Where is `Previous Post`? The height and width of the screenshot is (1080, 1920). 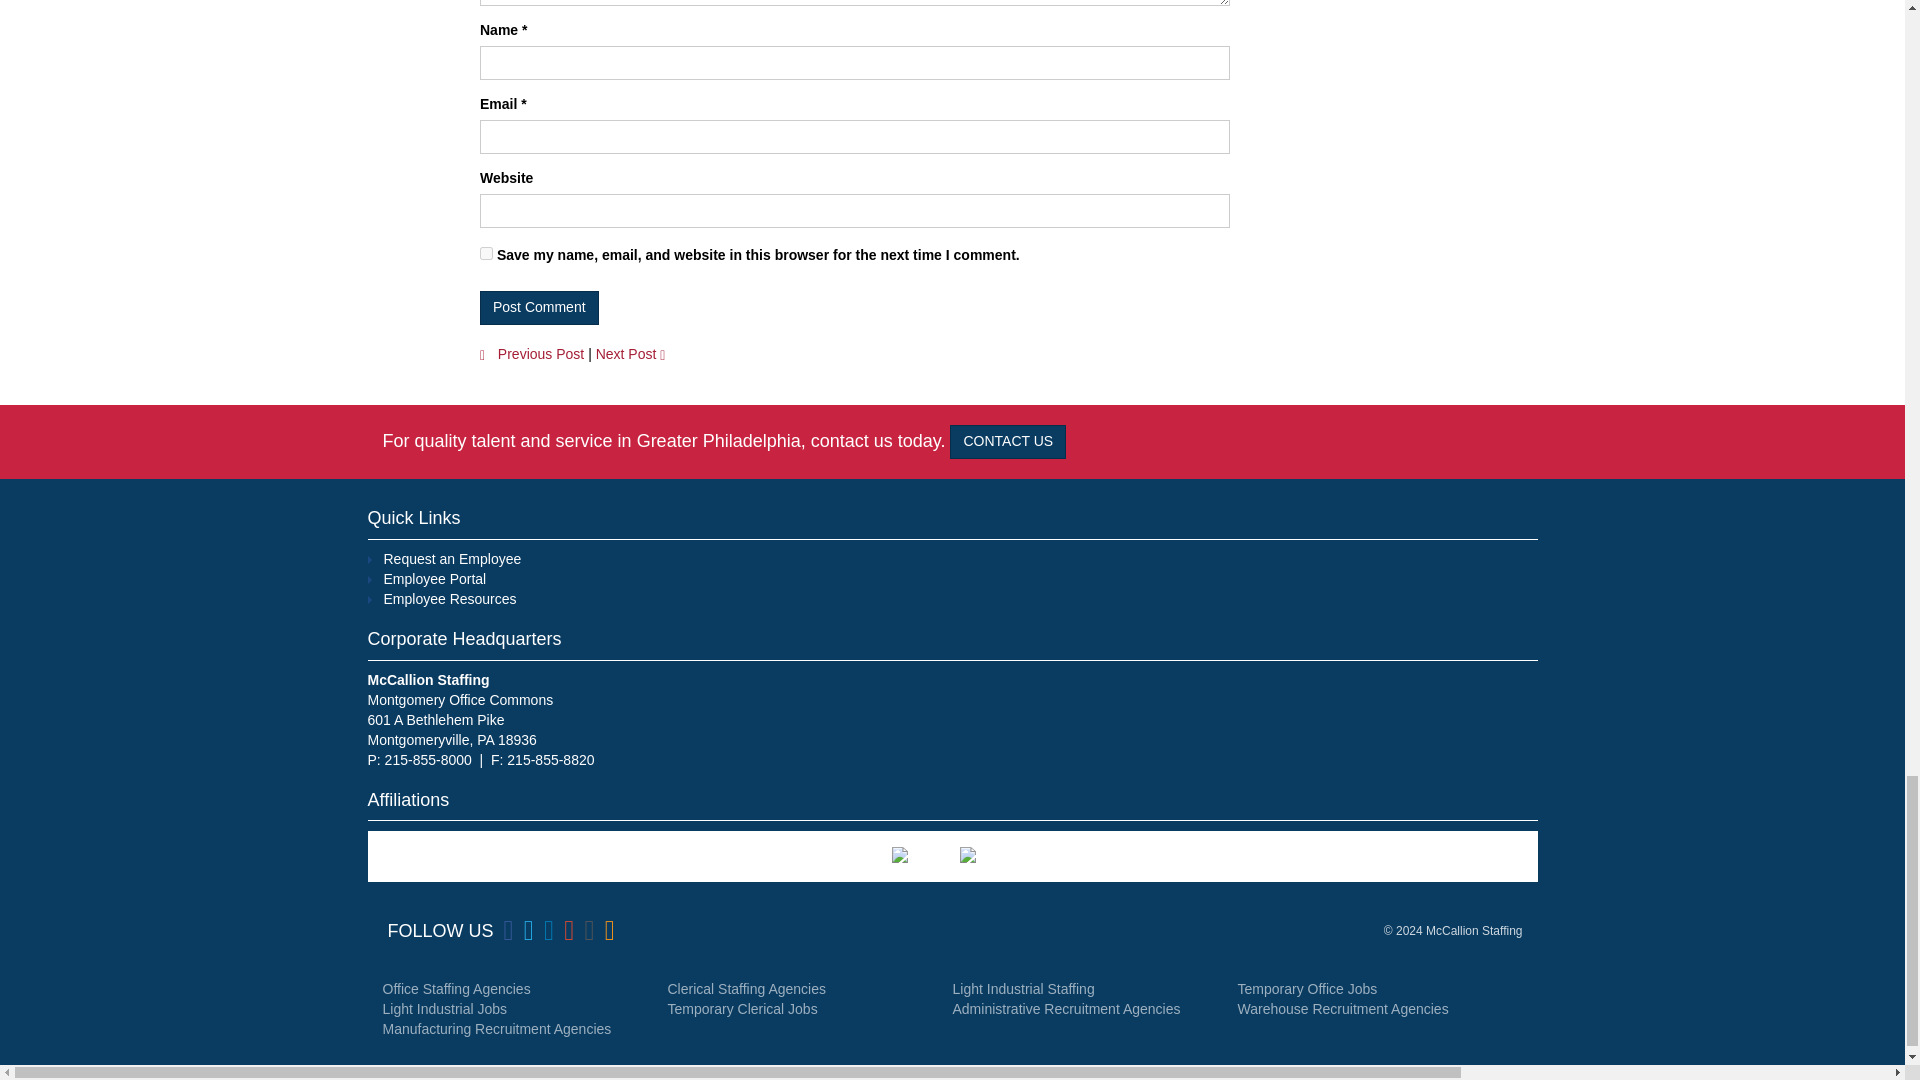
Previous Post is located at coordinates (532, 353).